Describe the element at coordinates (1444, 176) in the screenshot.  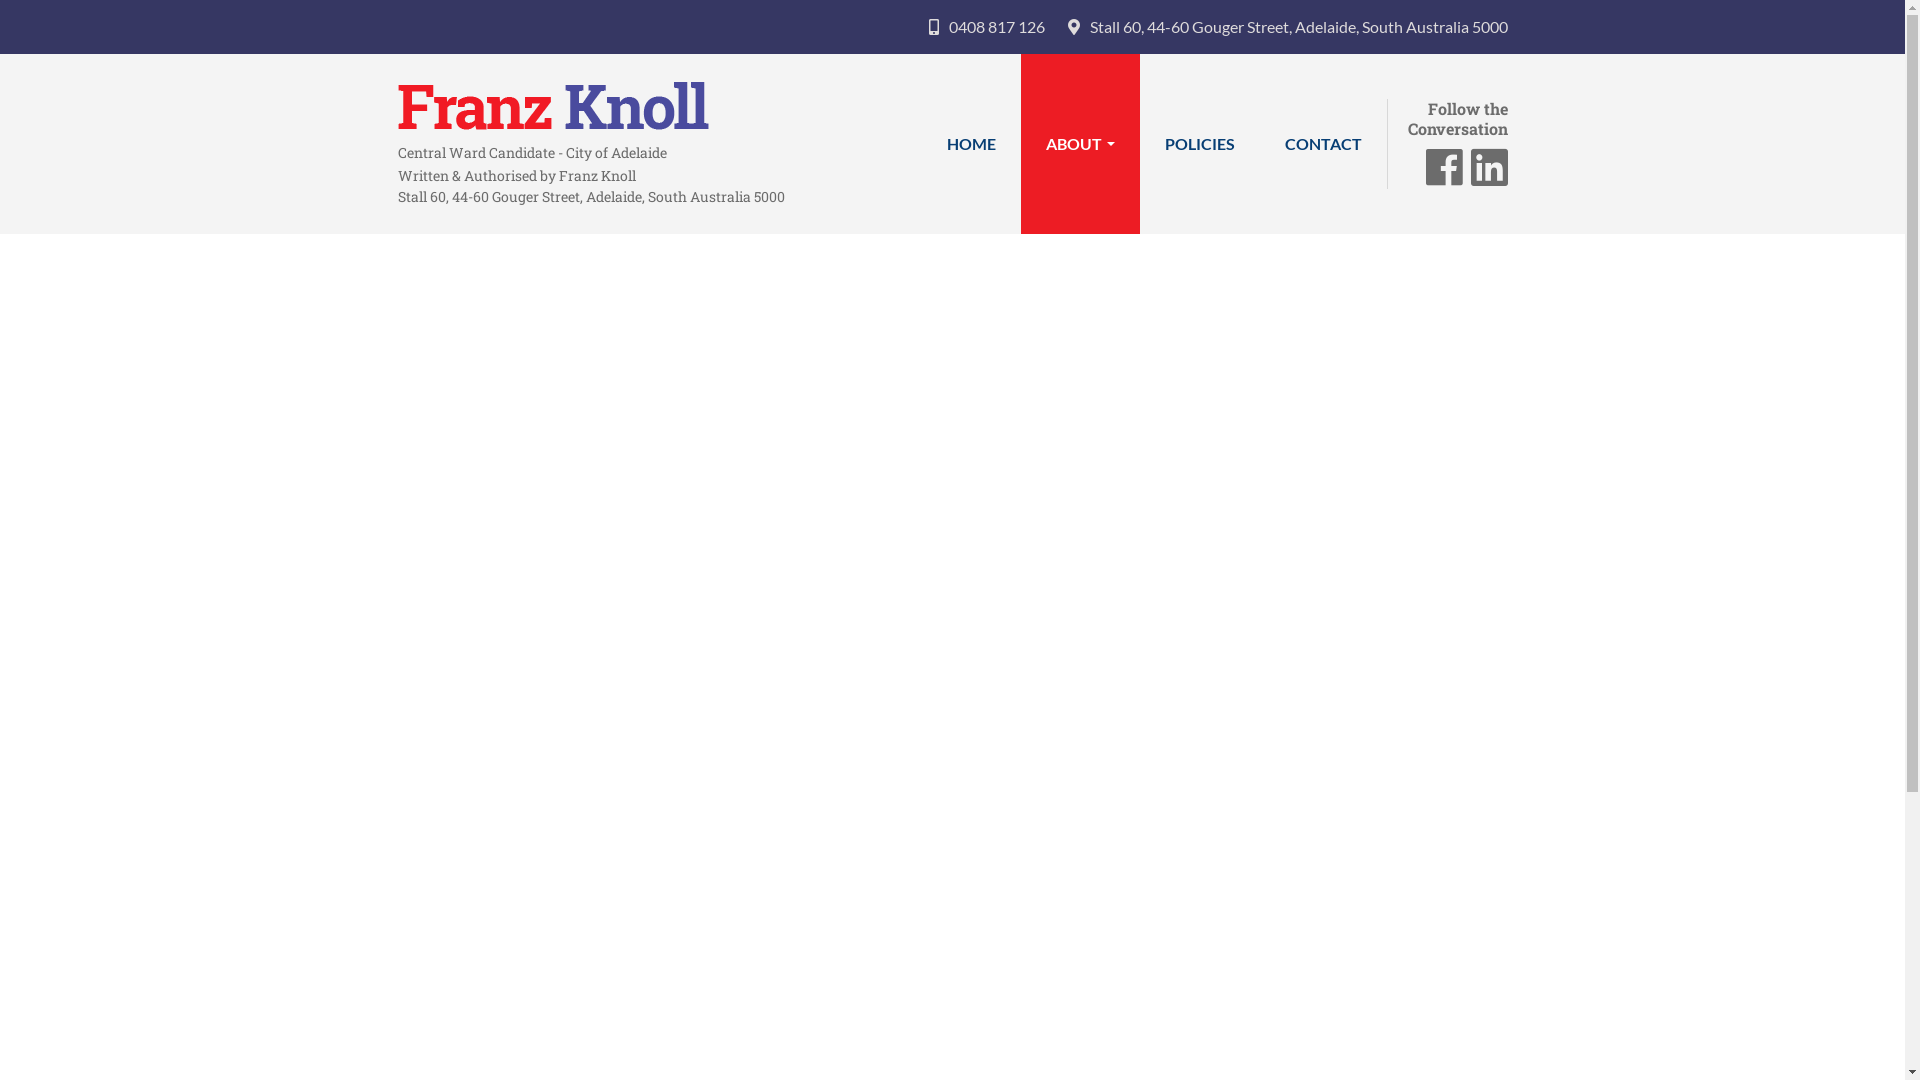
I see `Follow Franz on Facebook	` at that location.